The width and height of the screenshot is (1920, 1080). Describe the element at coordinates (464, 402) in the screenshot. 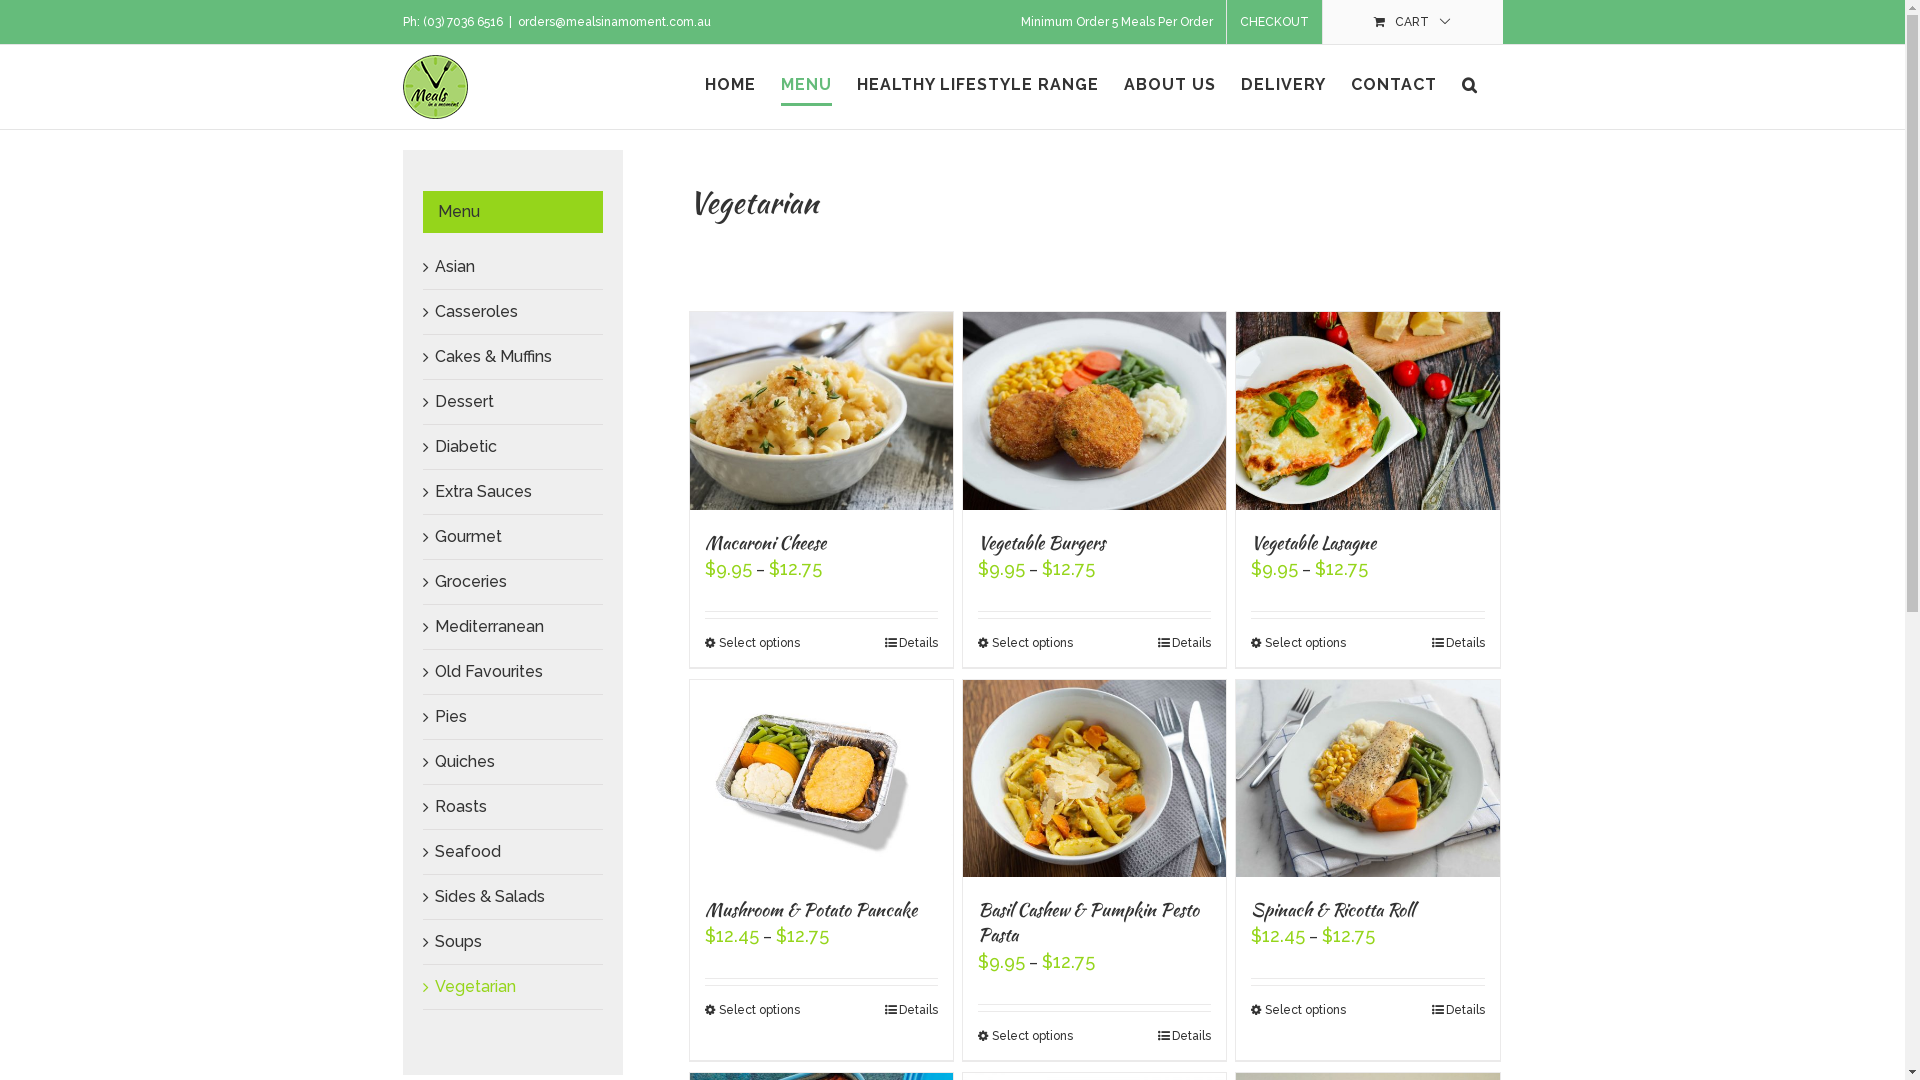

I see `Dessert` at that location.